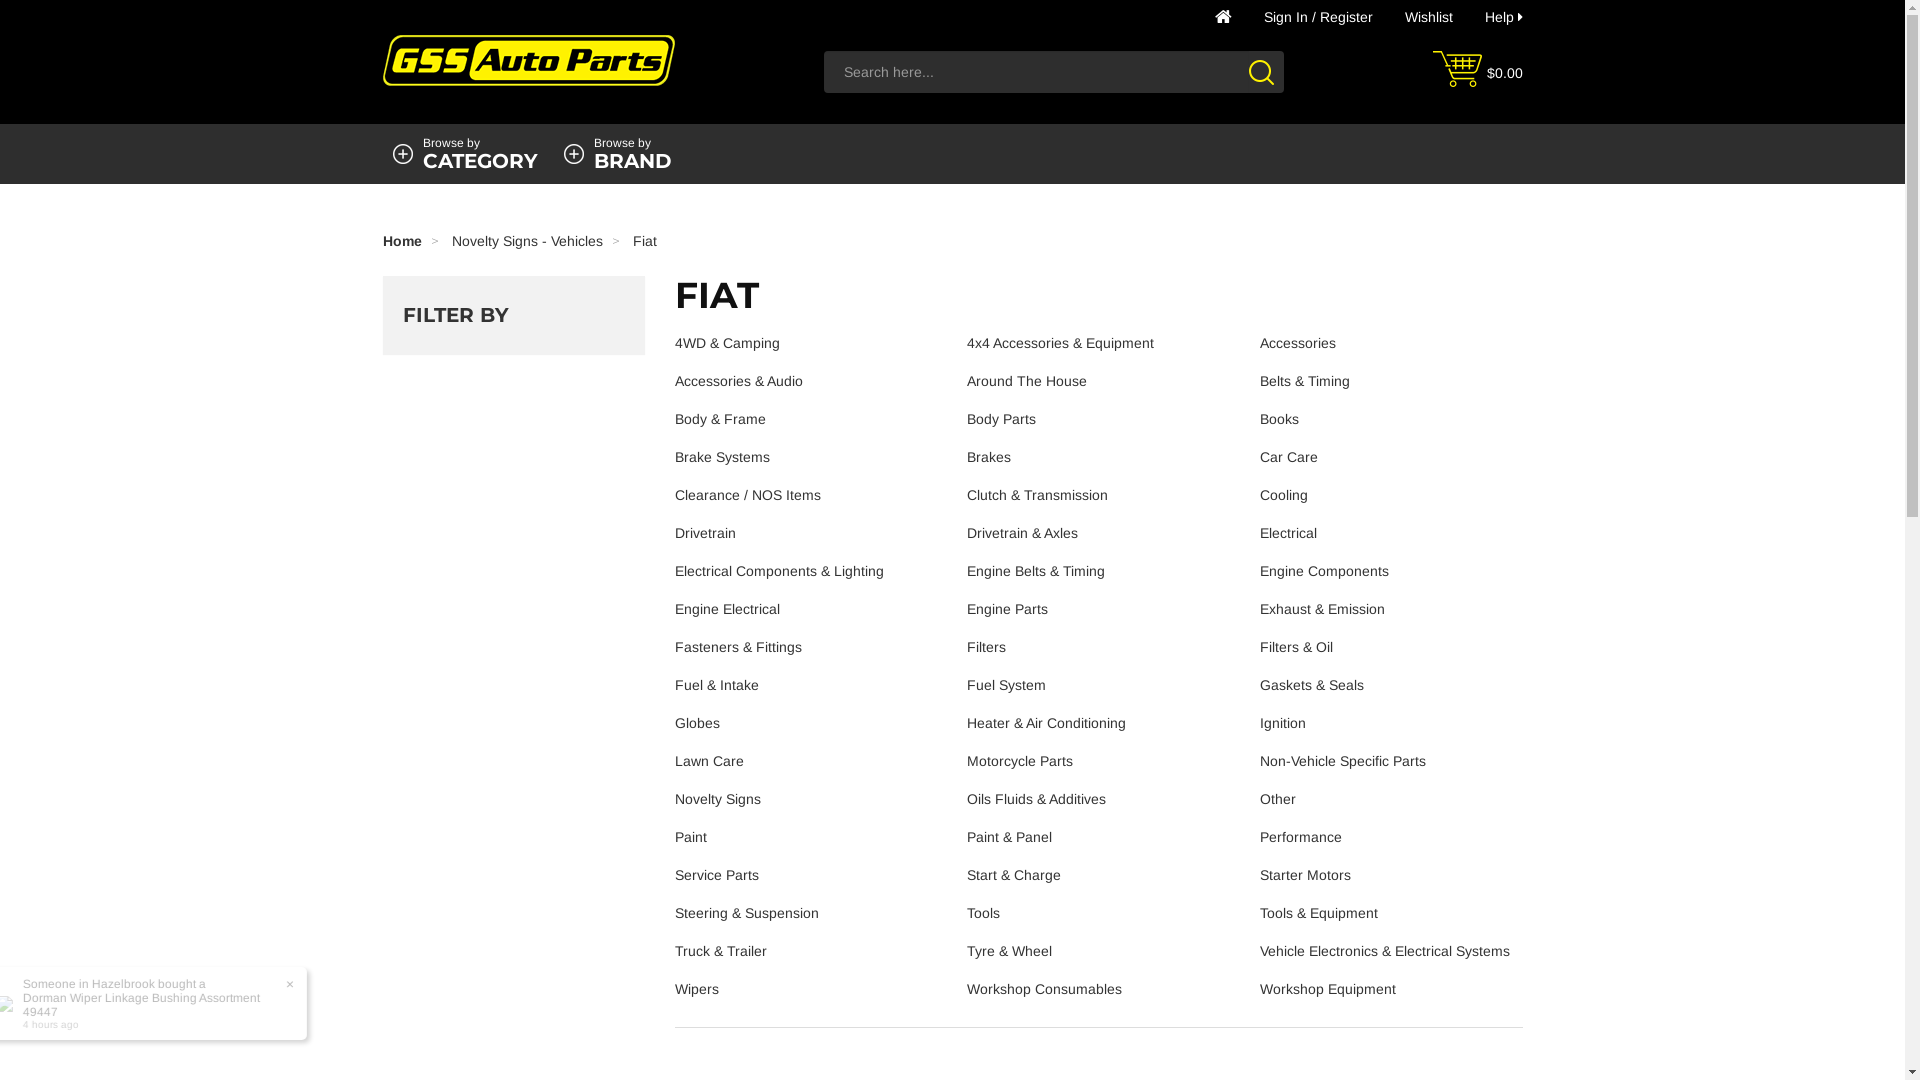  Describe the element at coordinates (1002, 419) in the screenshot. I see `Body Parts` at that location.